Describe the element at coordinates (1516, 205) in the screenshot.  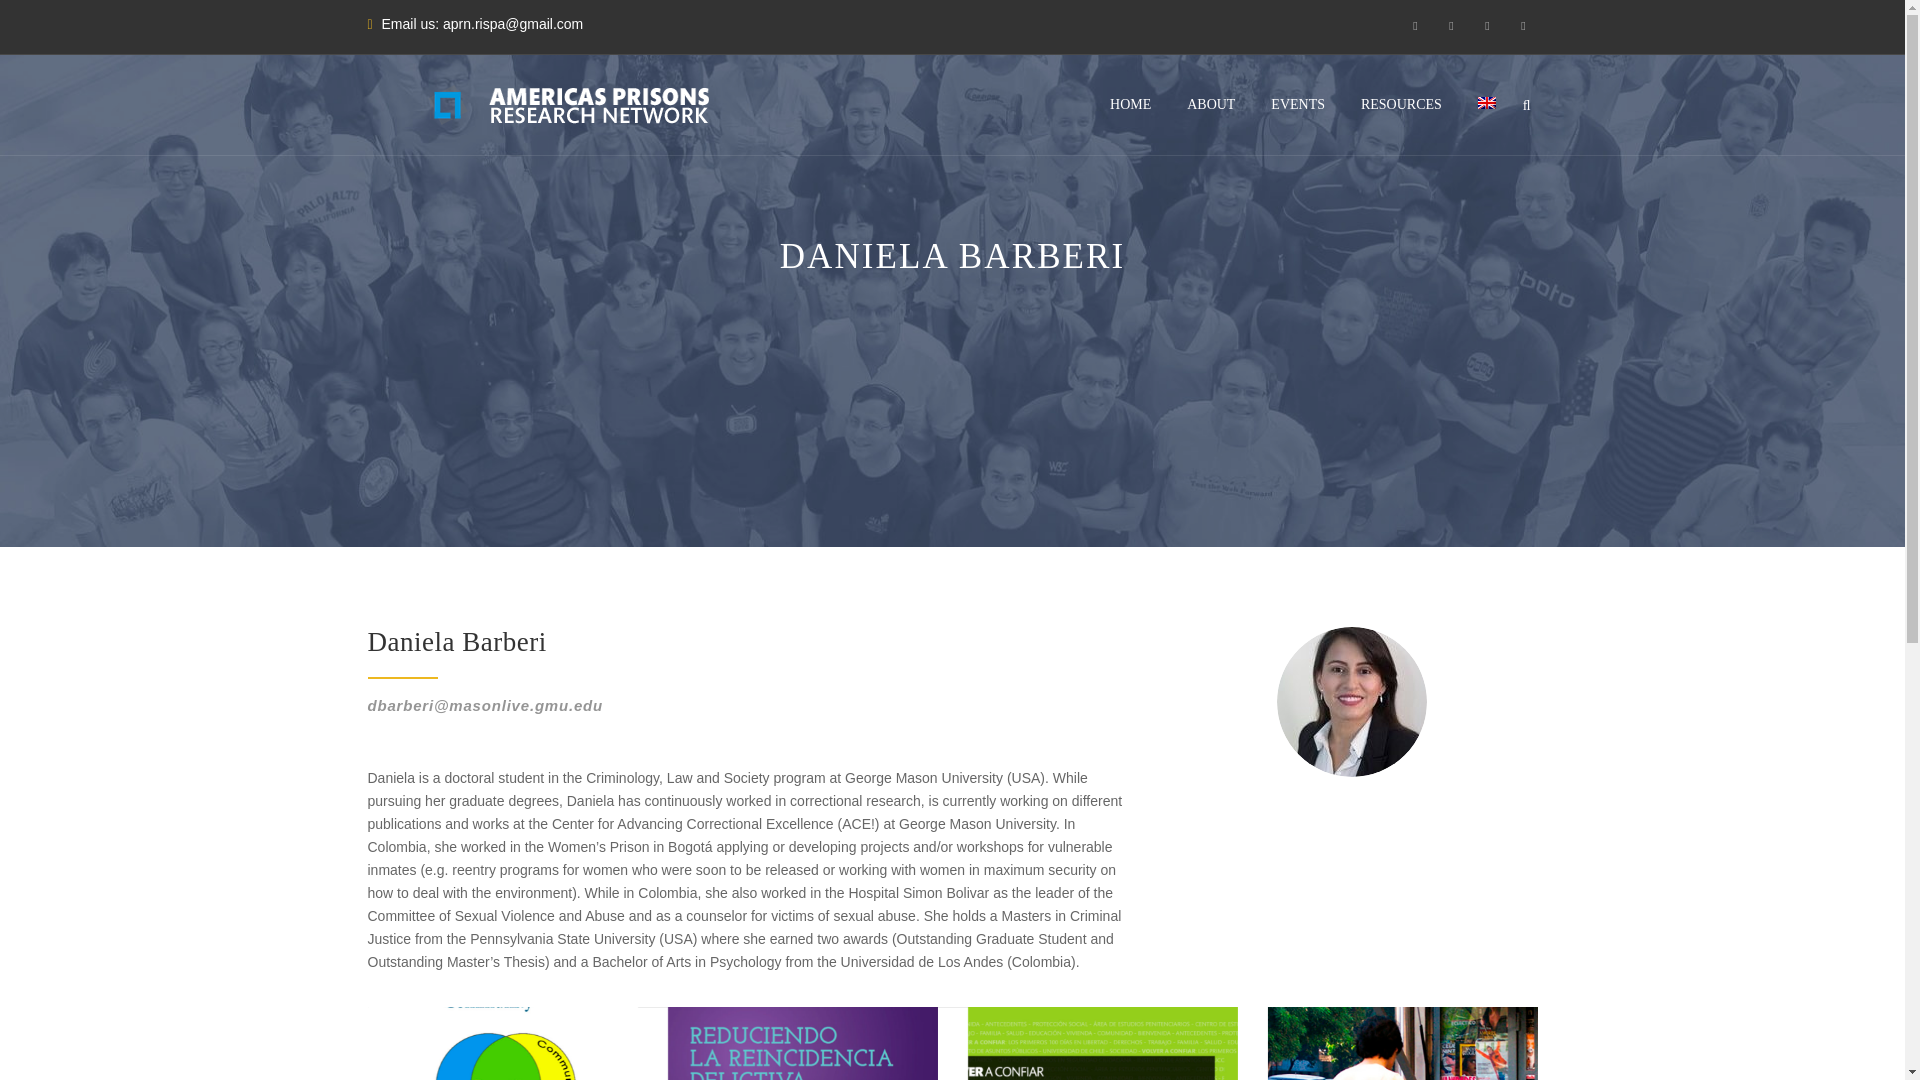
I see `Search` at that location.